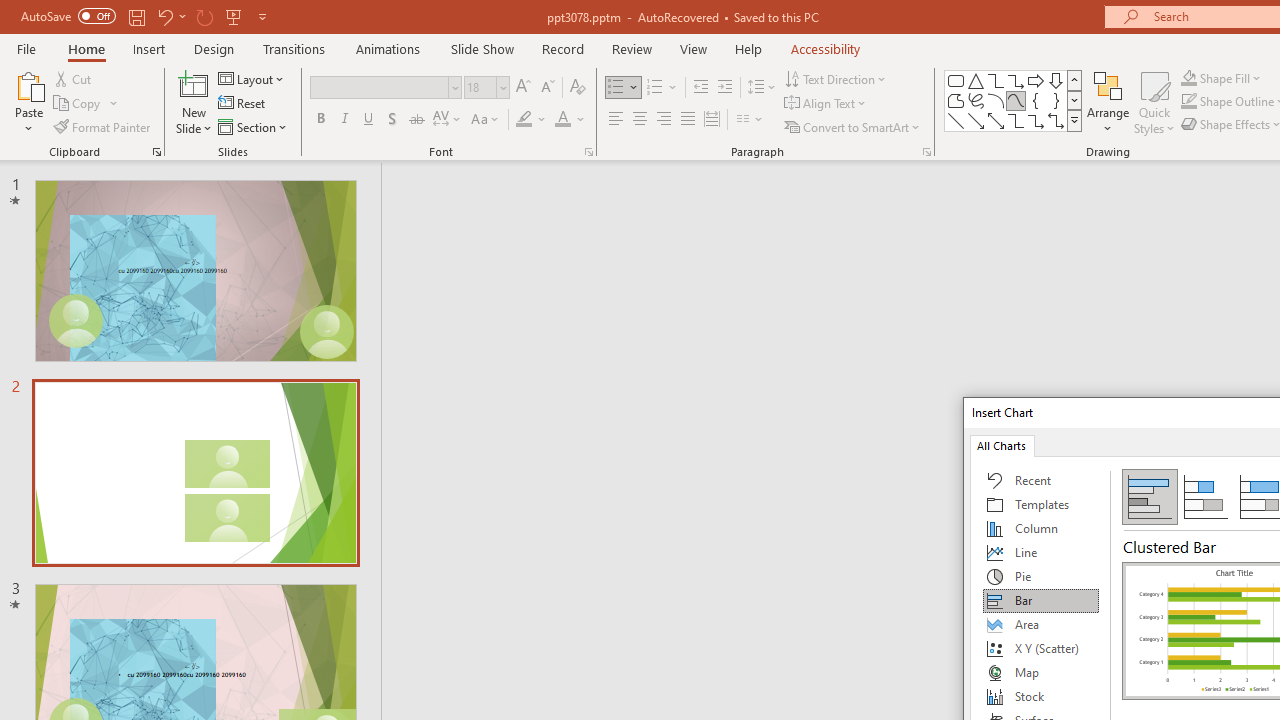  What do you see at coordinates (252, 78) in the screenshot?
I see `Layout` at bounding box center [252, 78].